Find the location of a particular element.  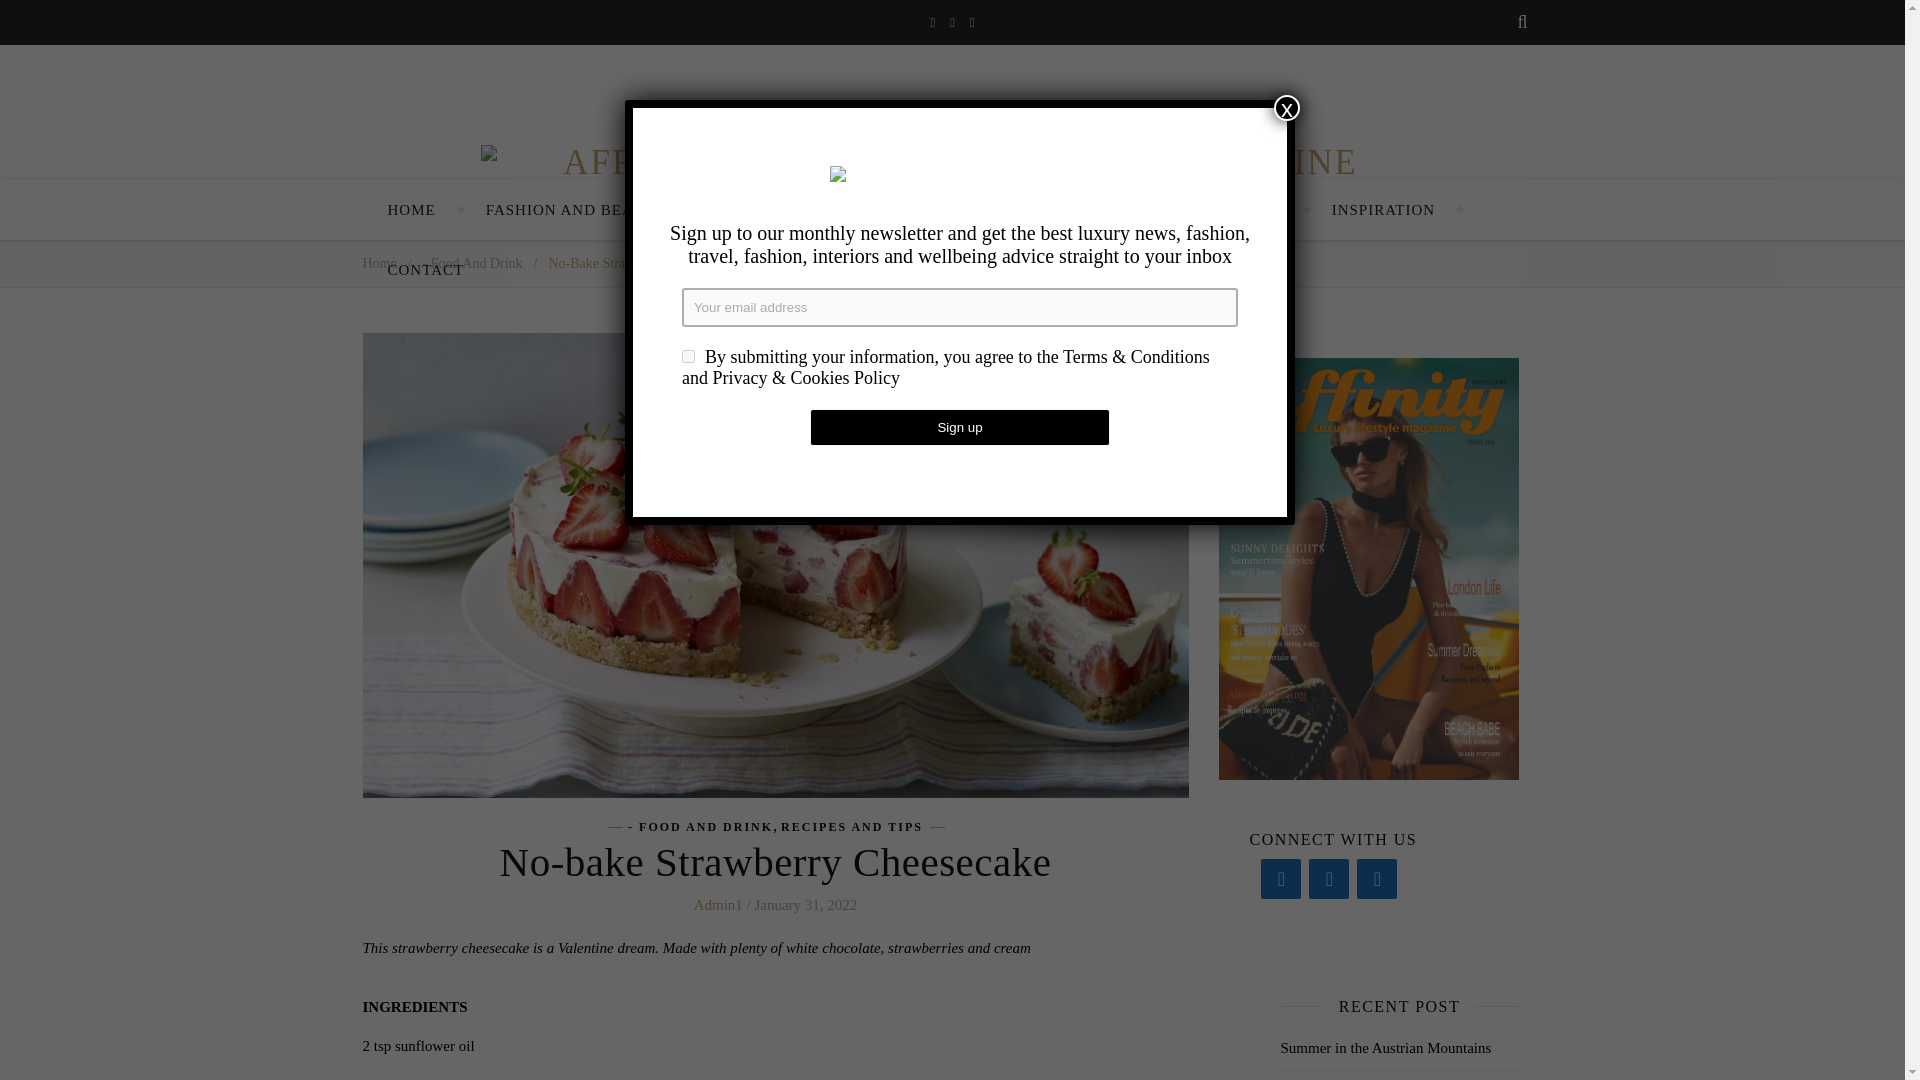

Instagram is located at coordinates (1377, 878).